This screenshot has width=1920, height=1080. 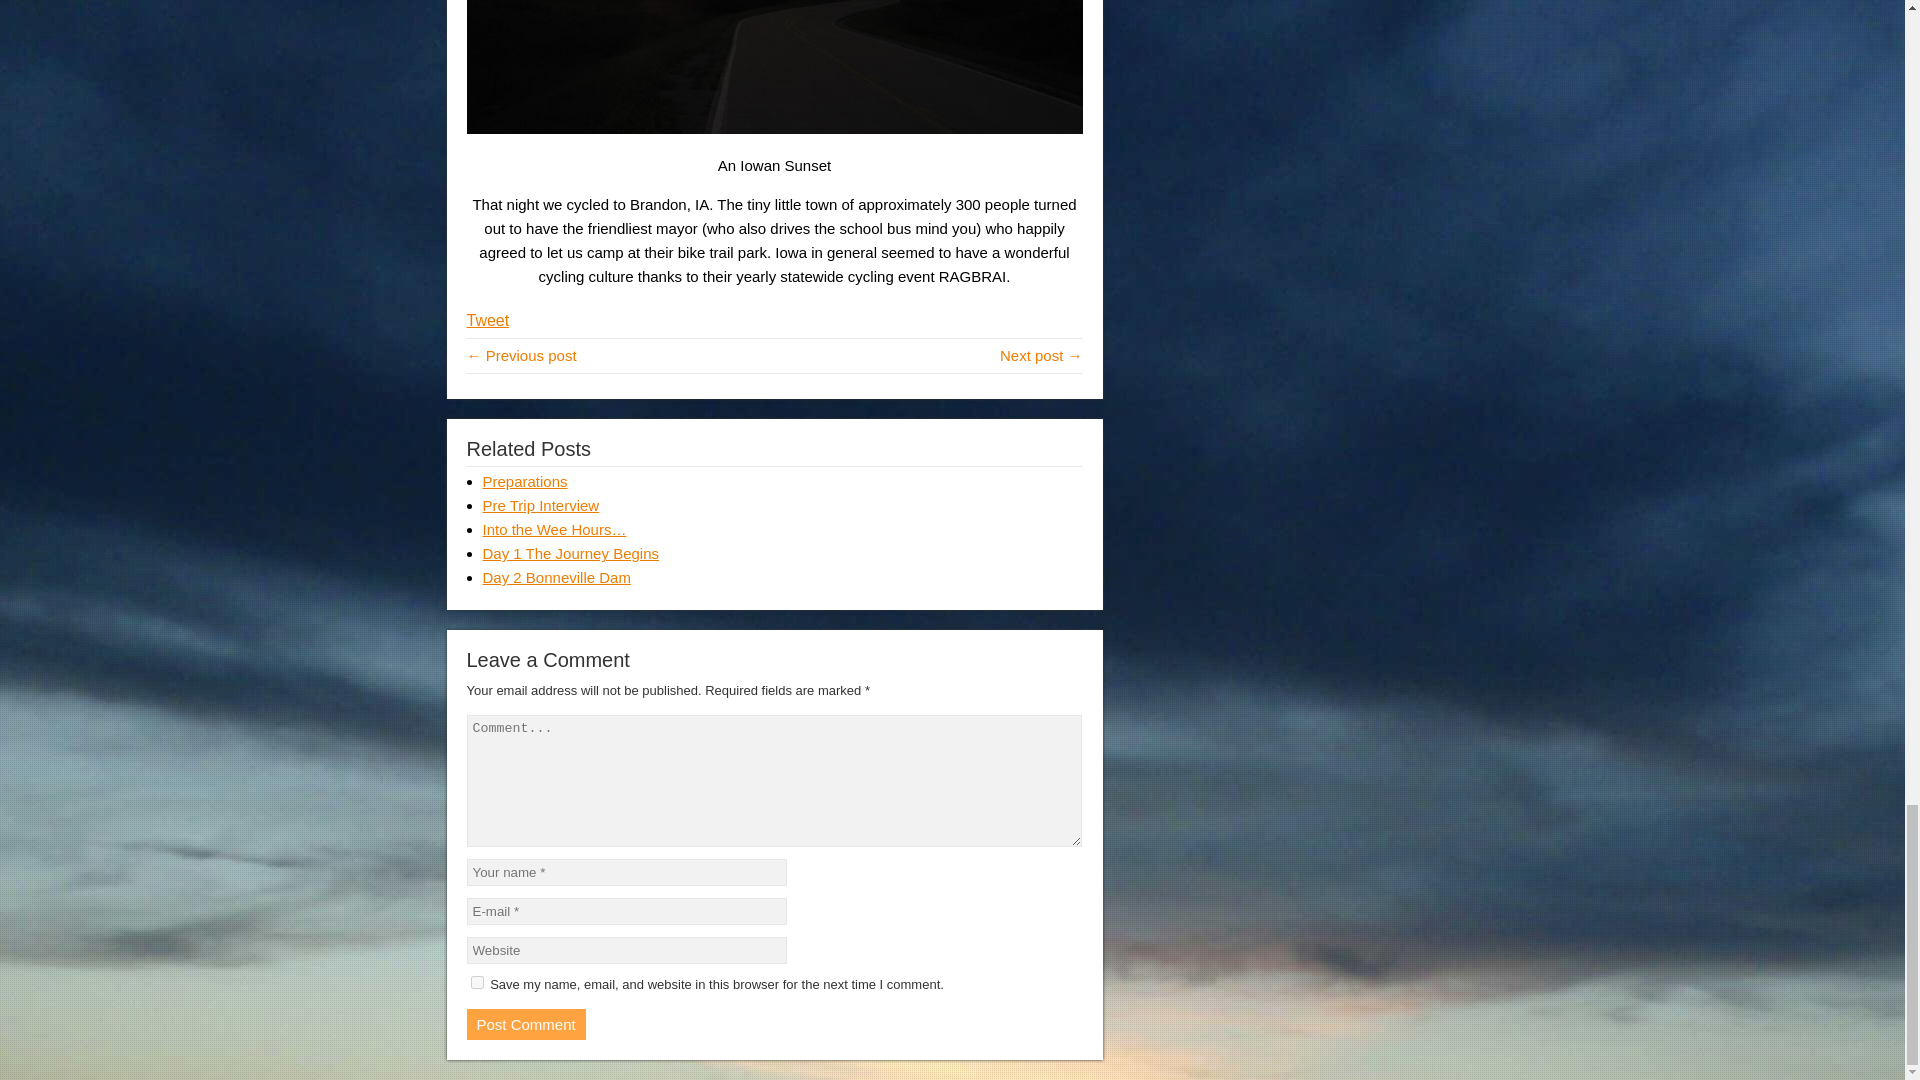 I want to click on Day 1 The Journey Begins, so click(x=570, y=553).